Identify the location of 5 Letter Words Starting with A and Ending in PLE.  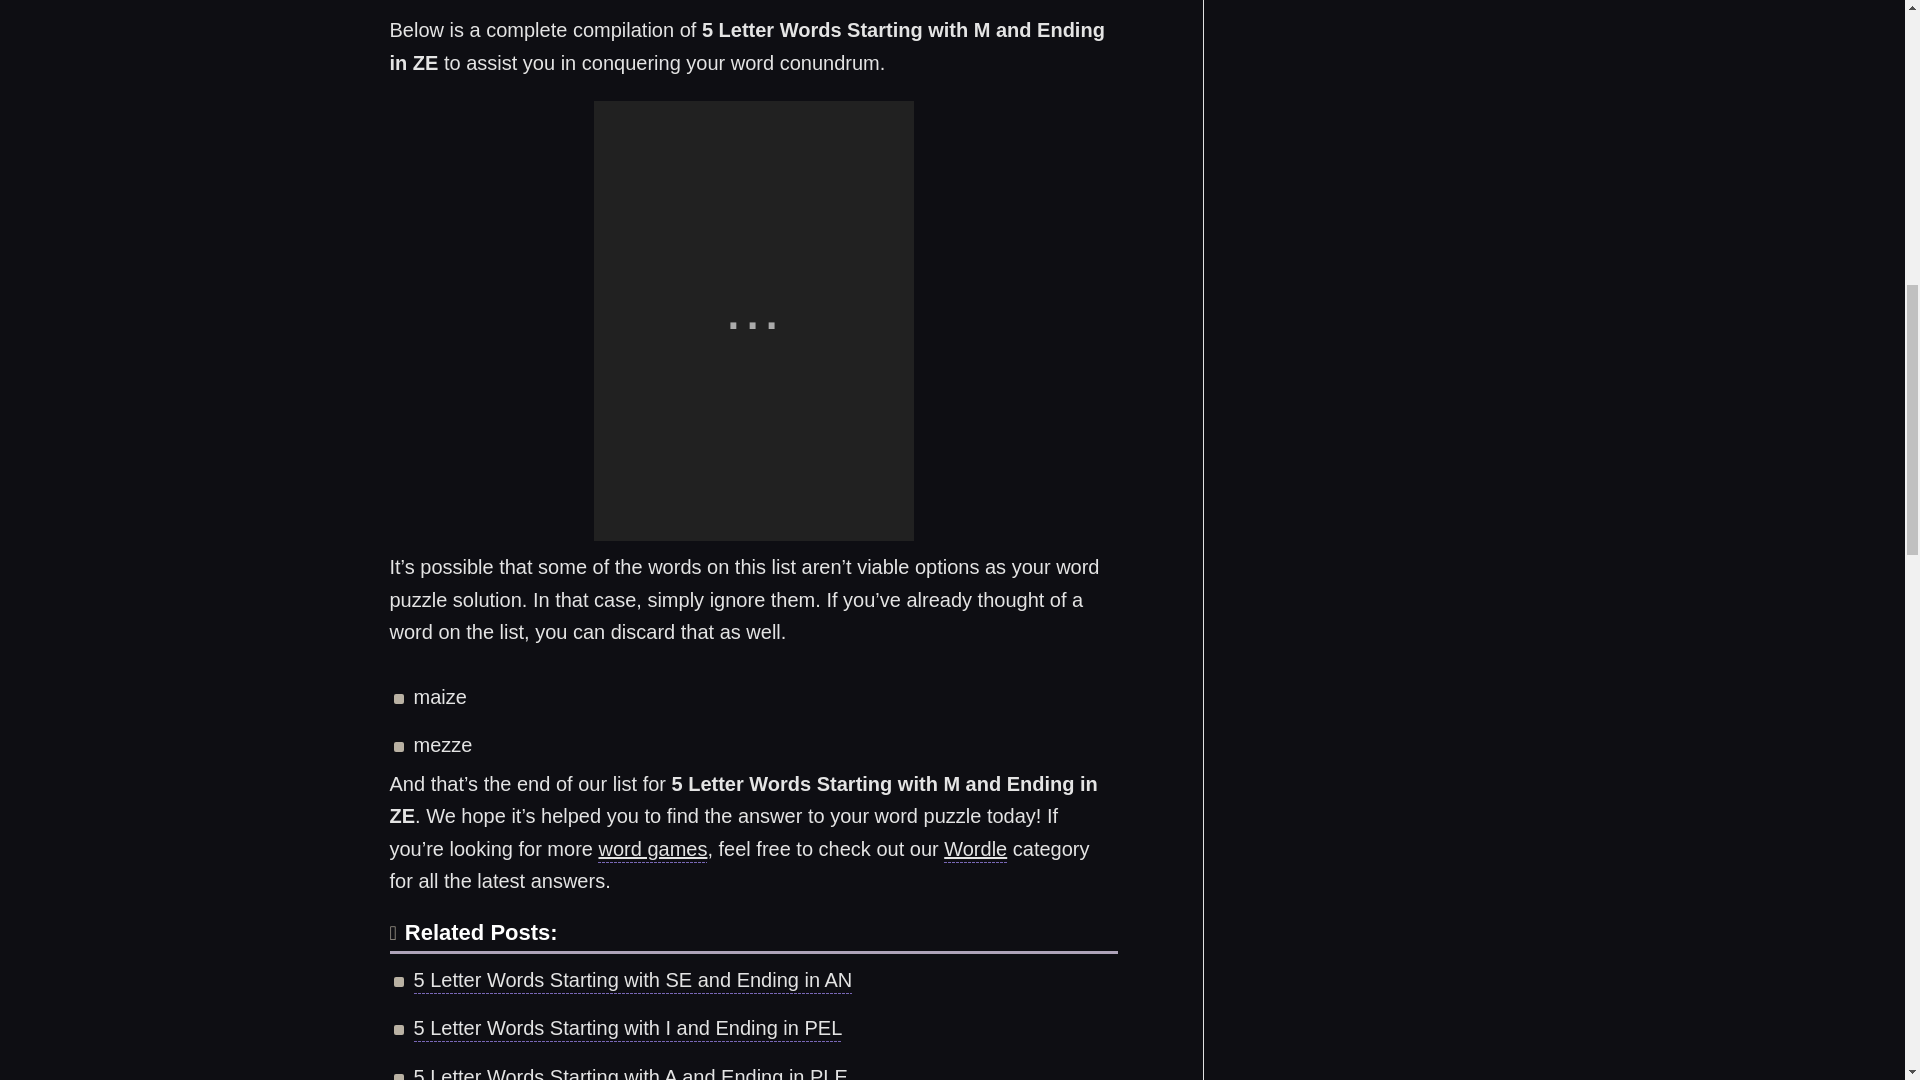
(631, 1072).